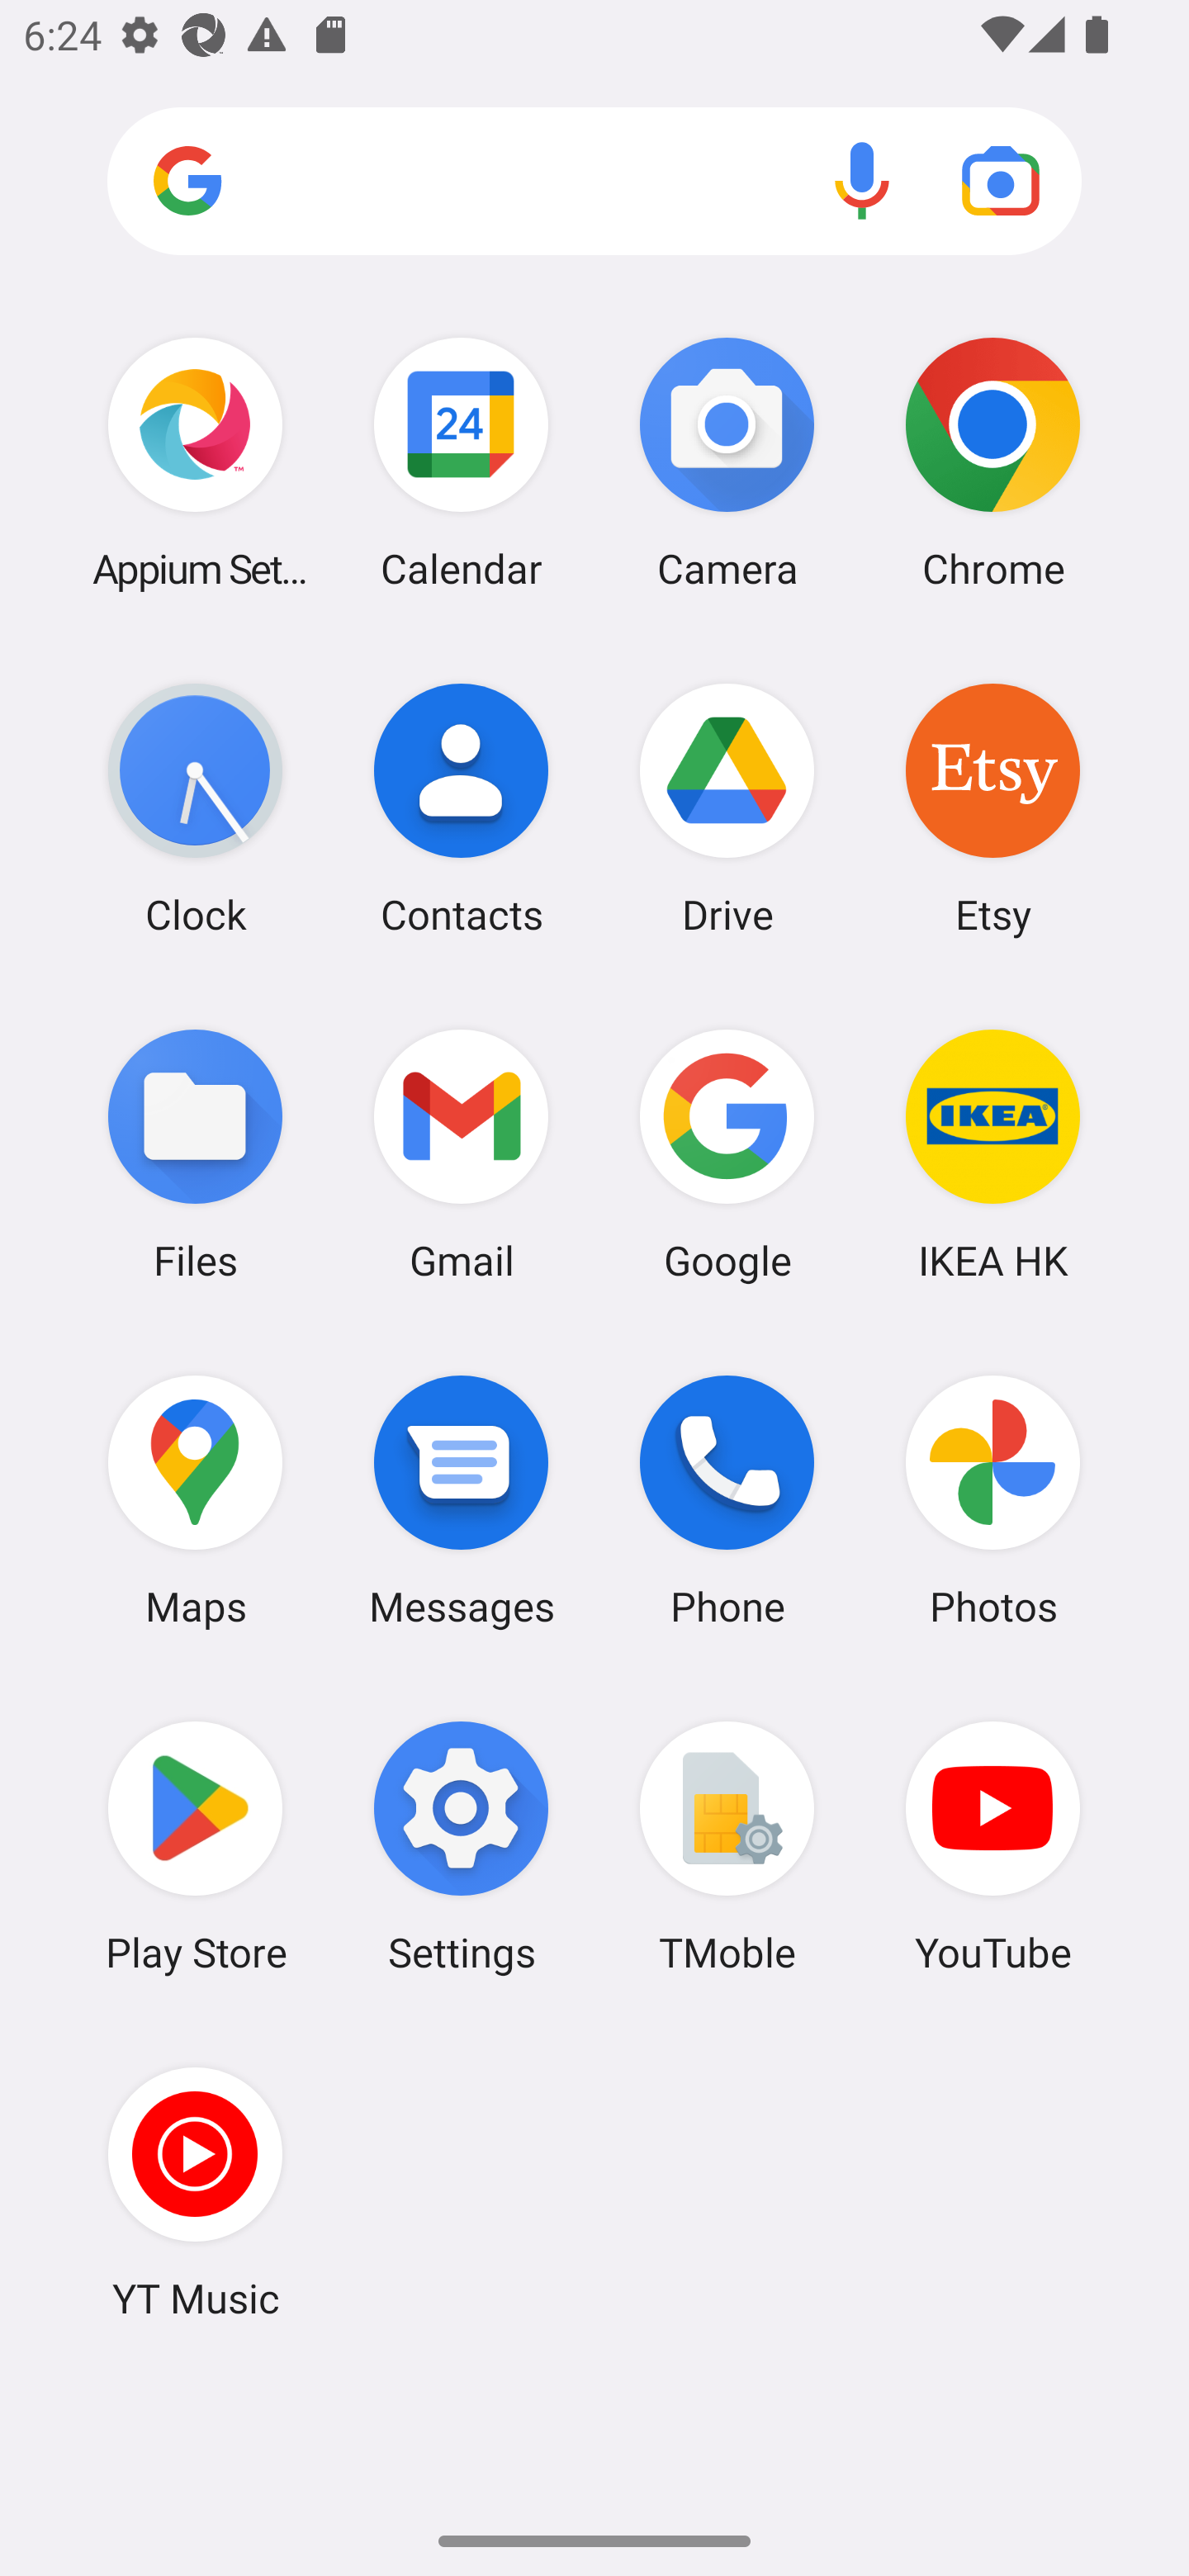 This screenshot has width=1189, height=2576. I want to click on Drive, so click(727, 808).